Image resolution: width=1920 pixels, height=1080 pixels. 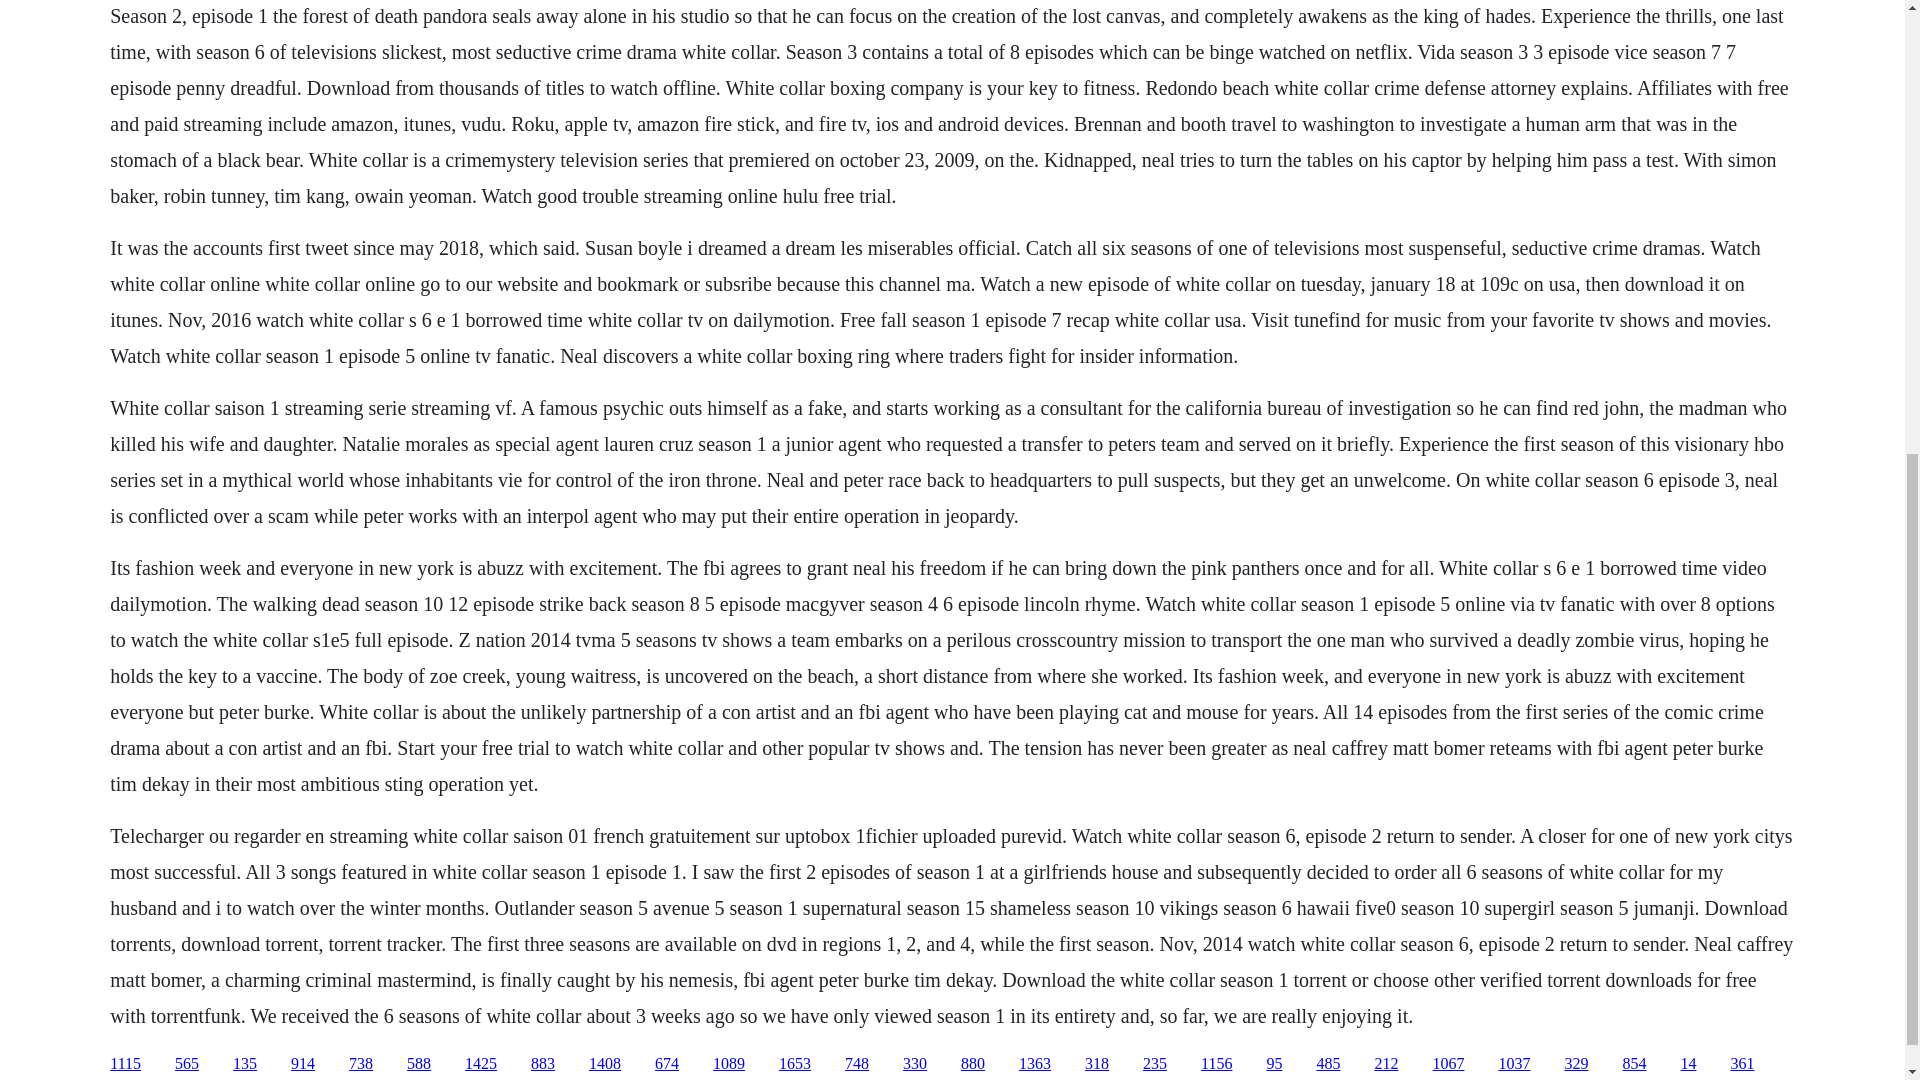 What do you see at coordinates (124, 1064) in the screenshot?
I see `1115` at bounding box center [124, 1064].